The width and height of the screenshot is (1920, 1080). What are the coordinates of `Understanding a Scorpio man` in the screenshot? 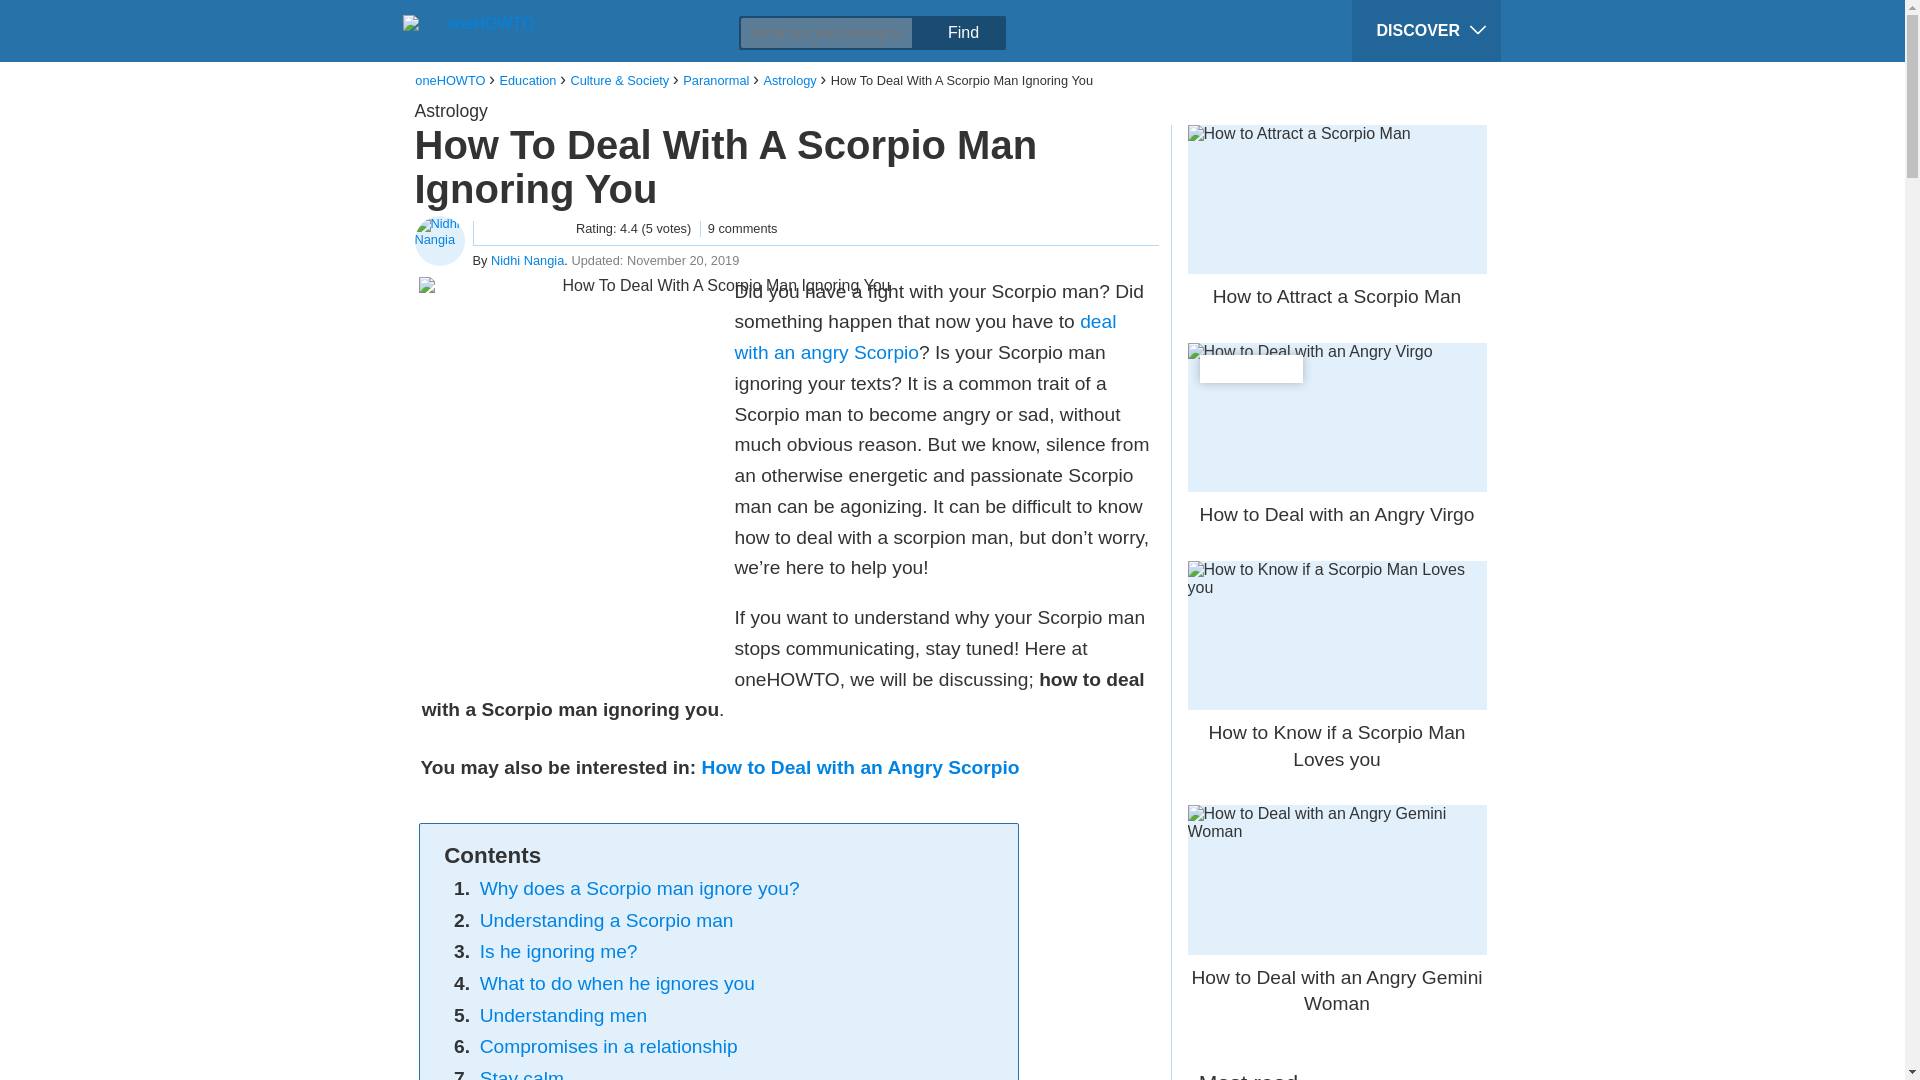 It's located at (606, 920).